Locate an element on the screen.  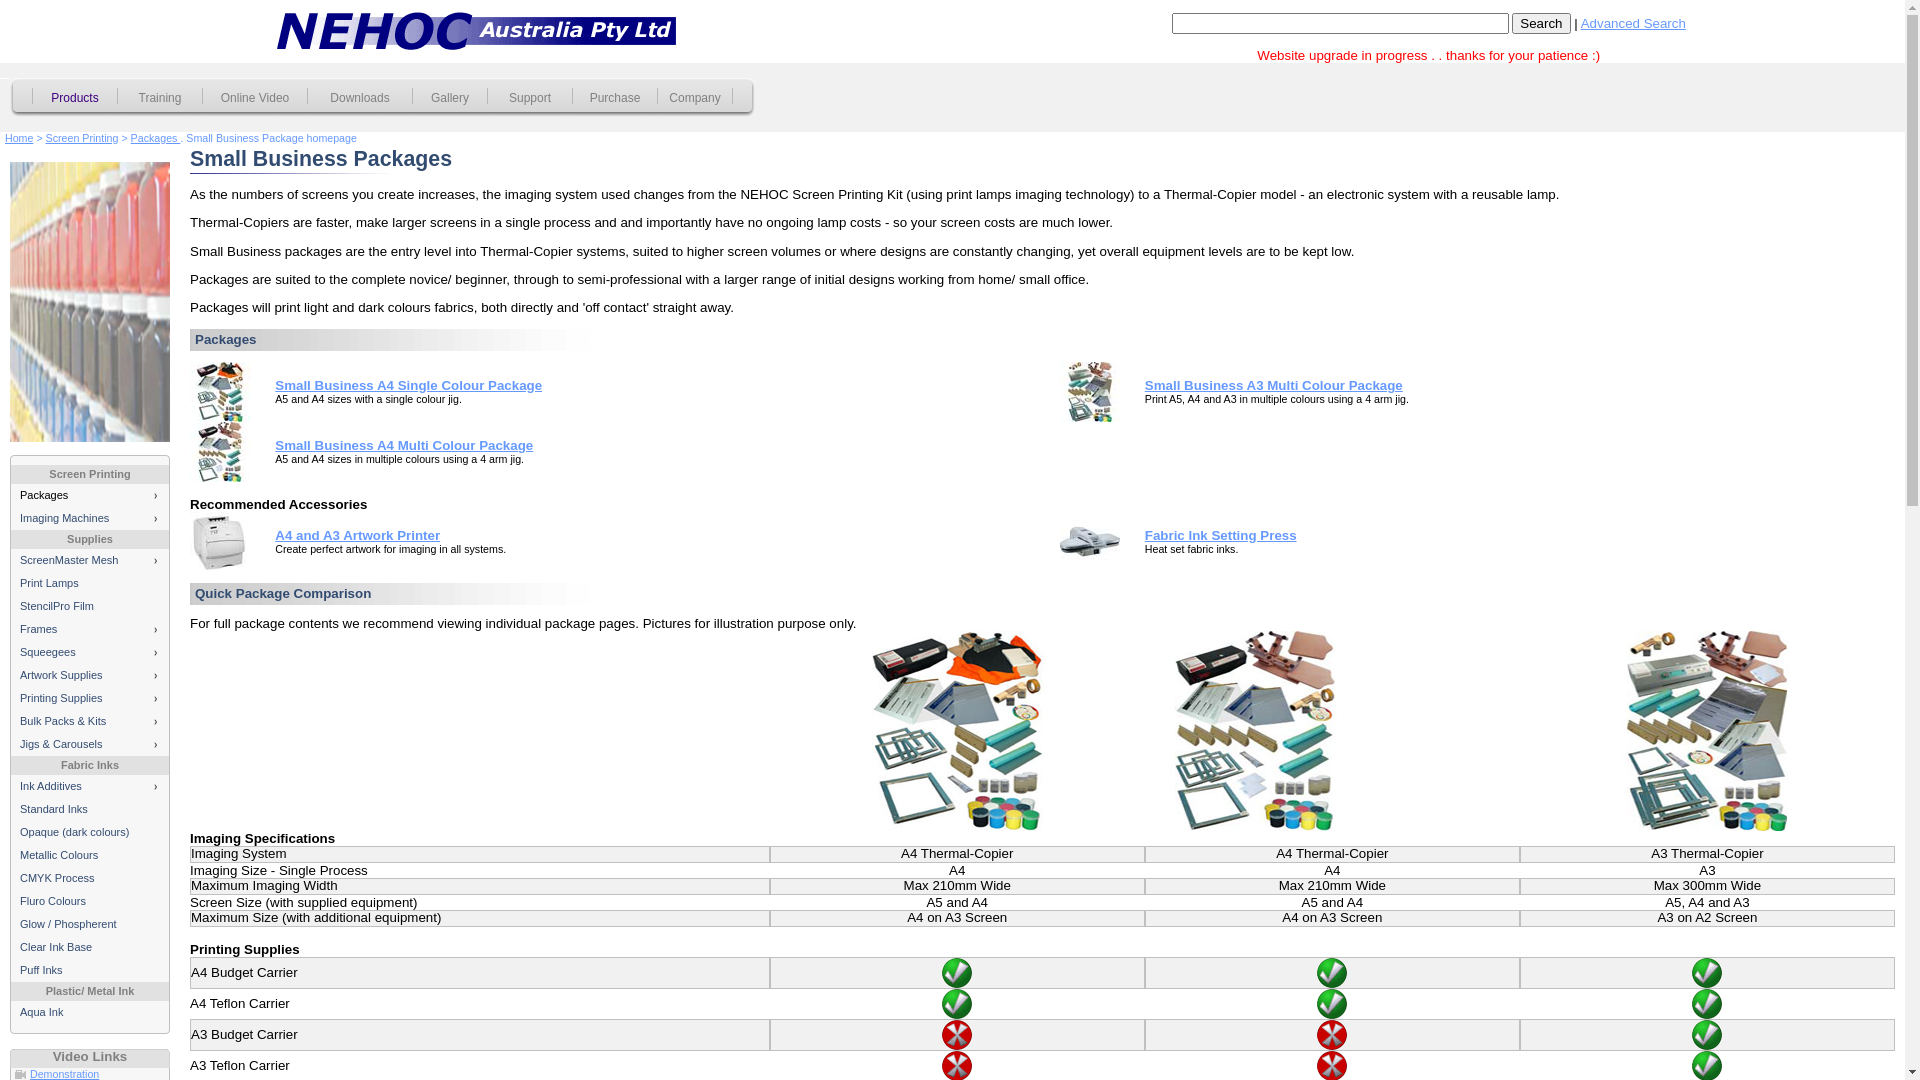
Squeegees is located at coordinates (90, 652).